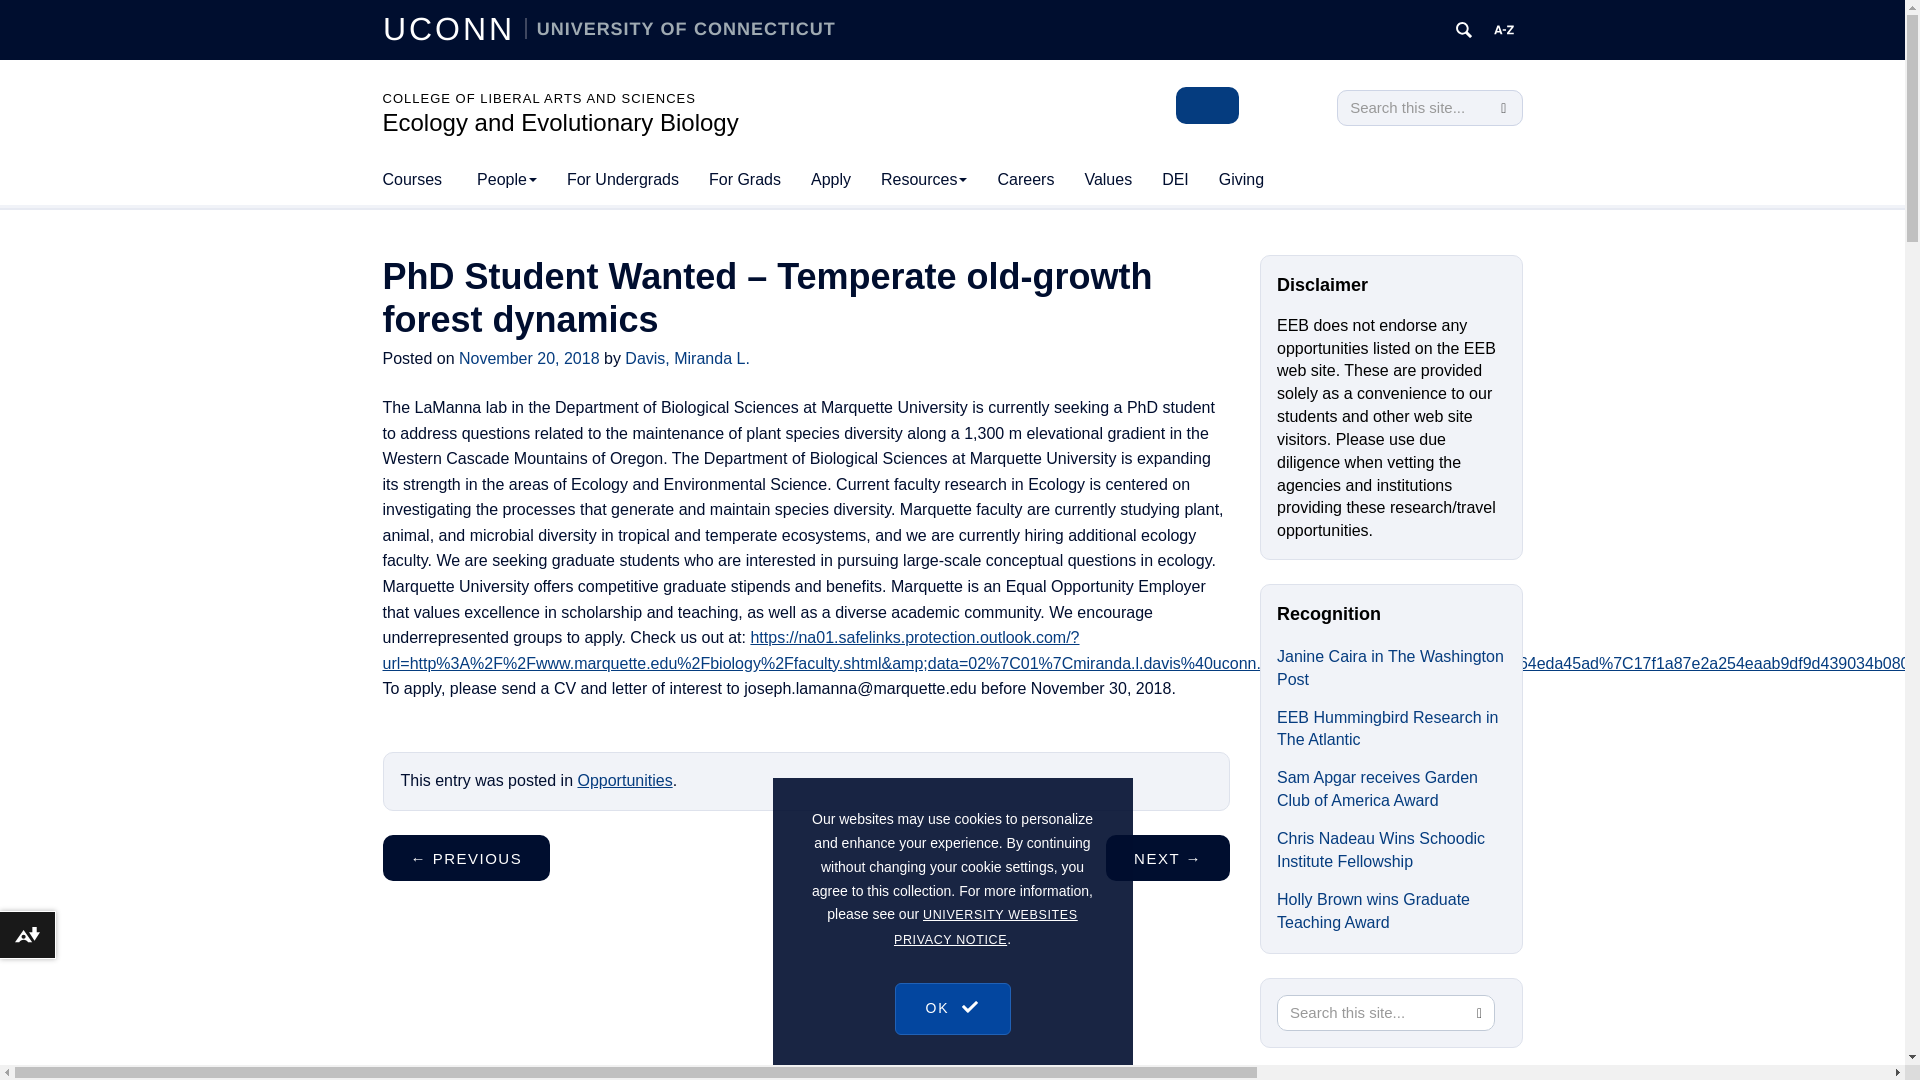 The image size is (1920, 1080). I want to click on For Undergrads, so click(622, 180).